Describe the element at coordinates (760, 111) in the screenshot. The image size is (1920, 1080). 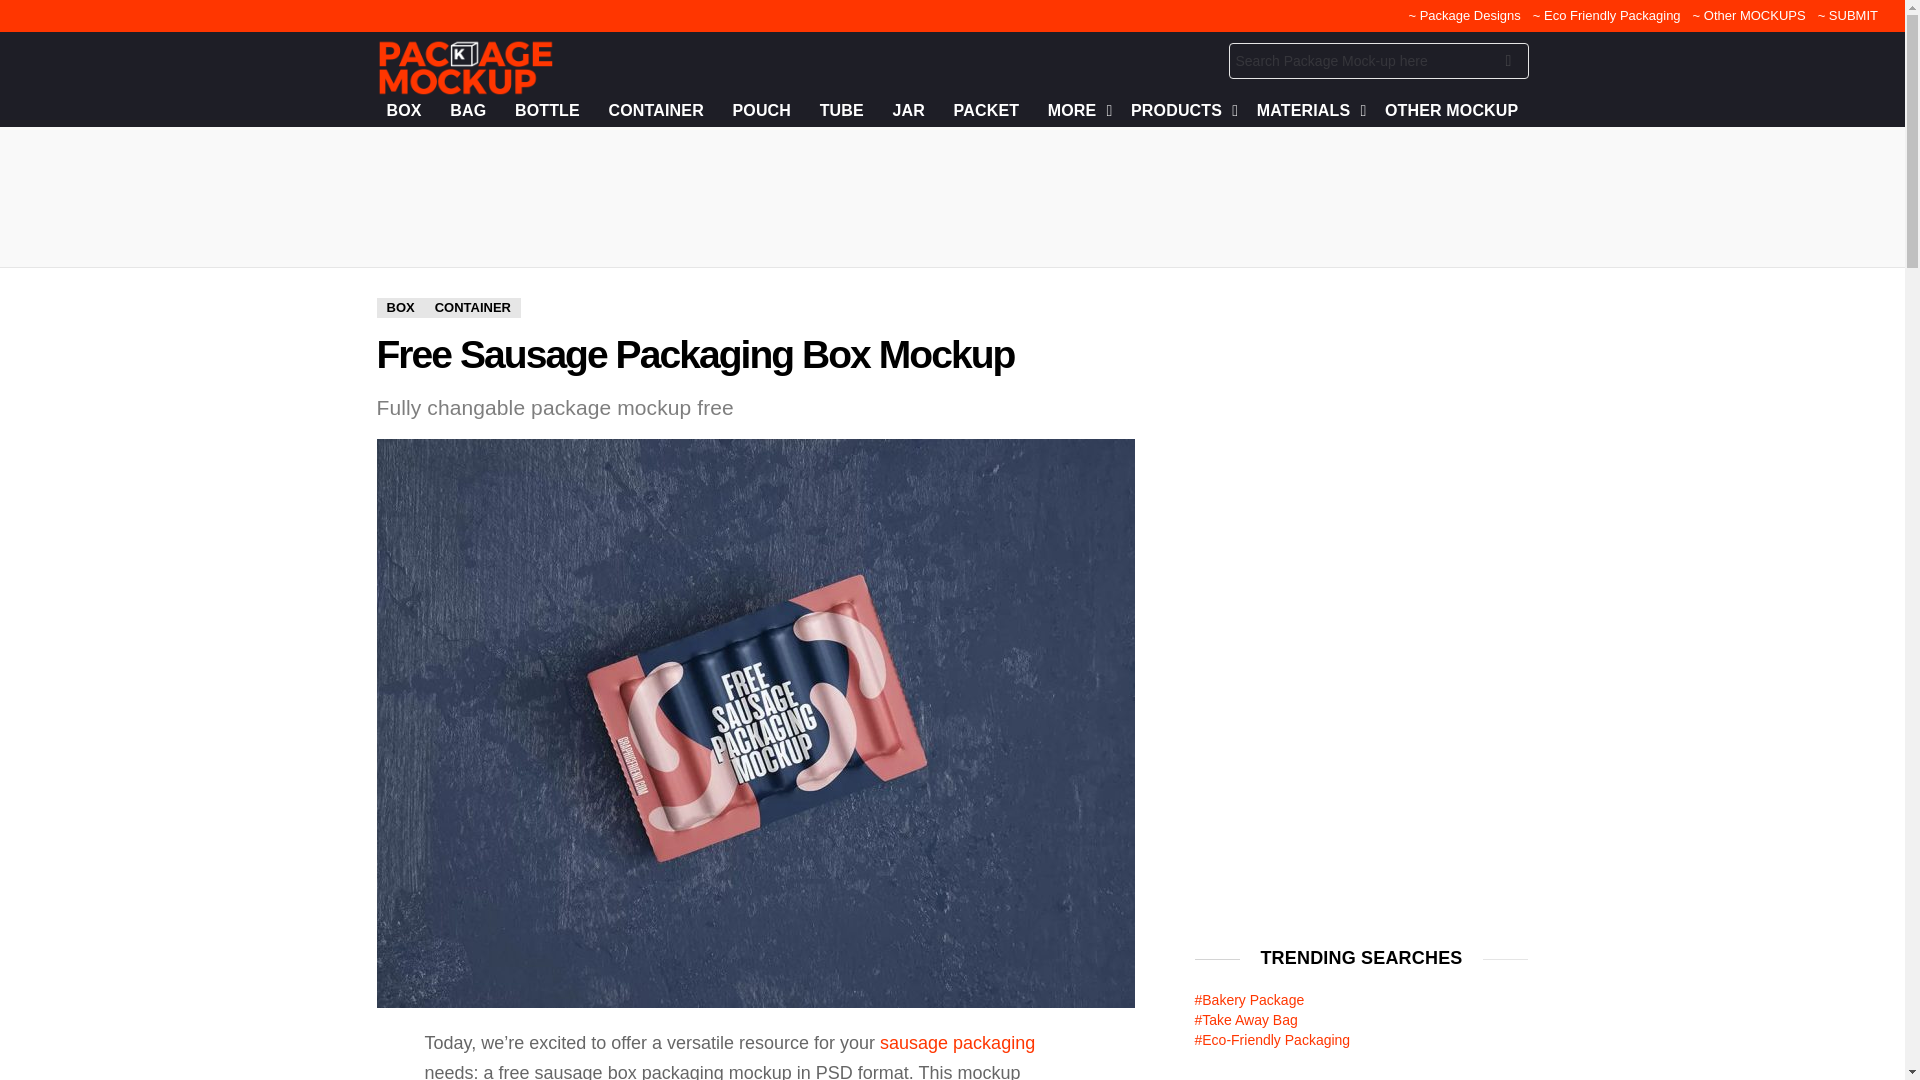
I see `POUCH` at that location.